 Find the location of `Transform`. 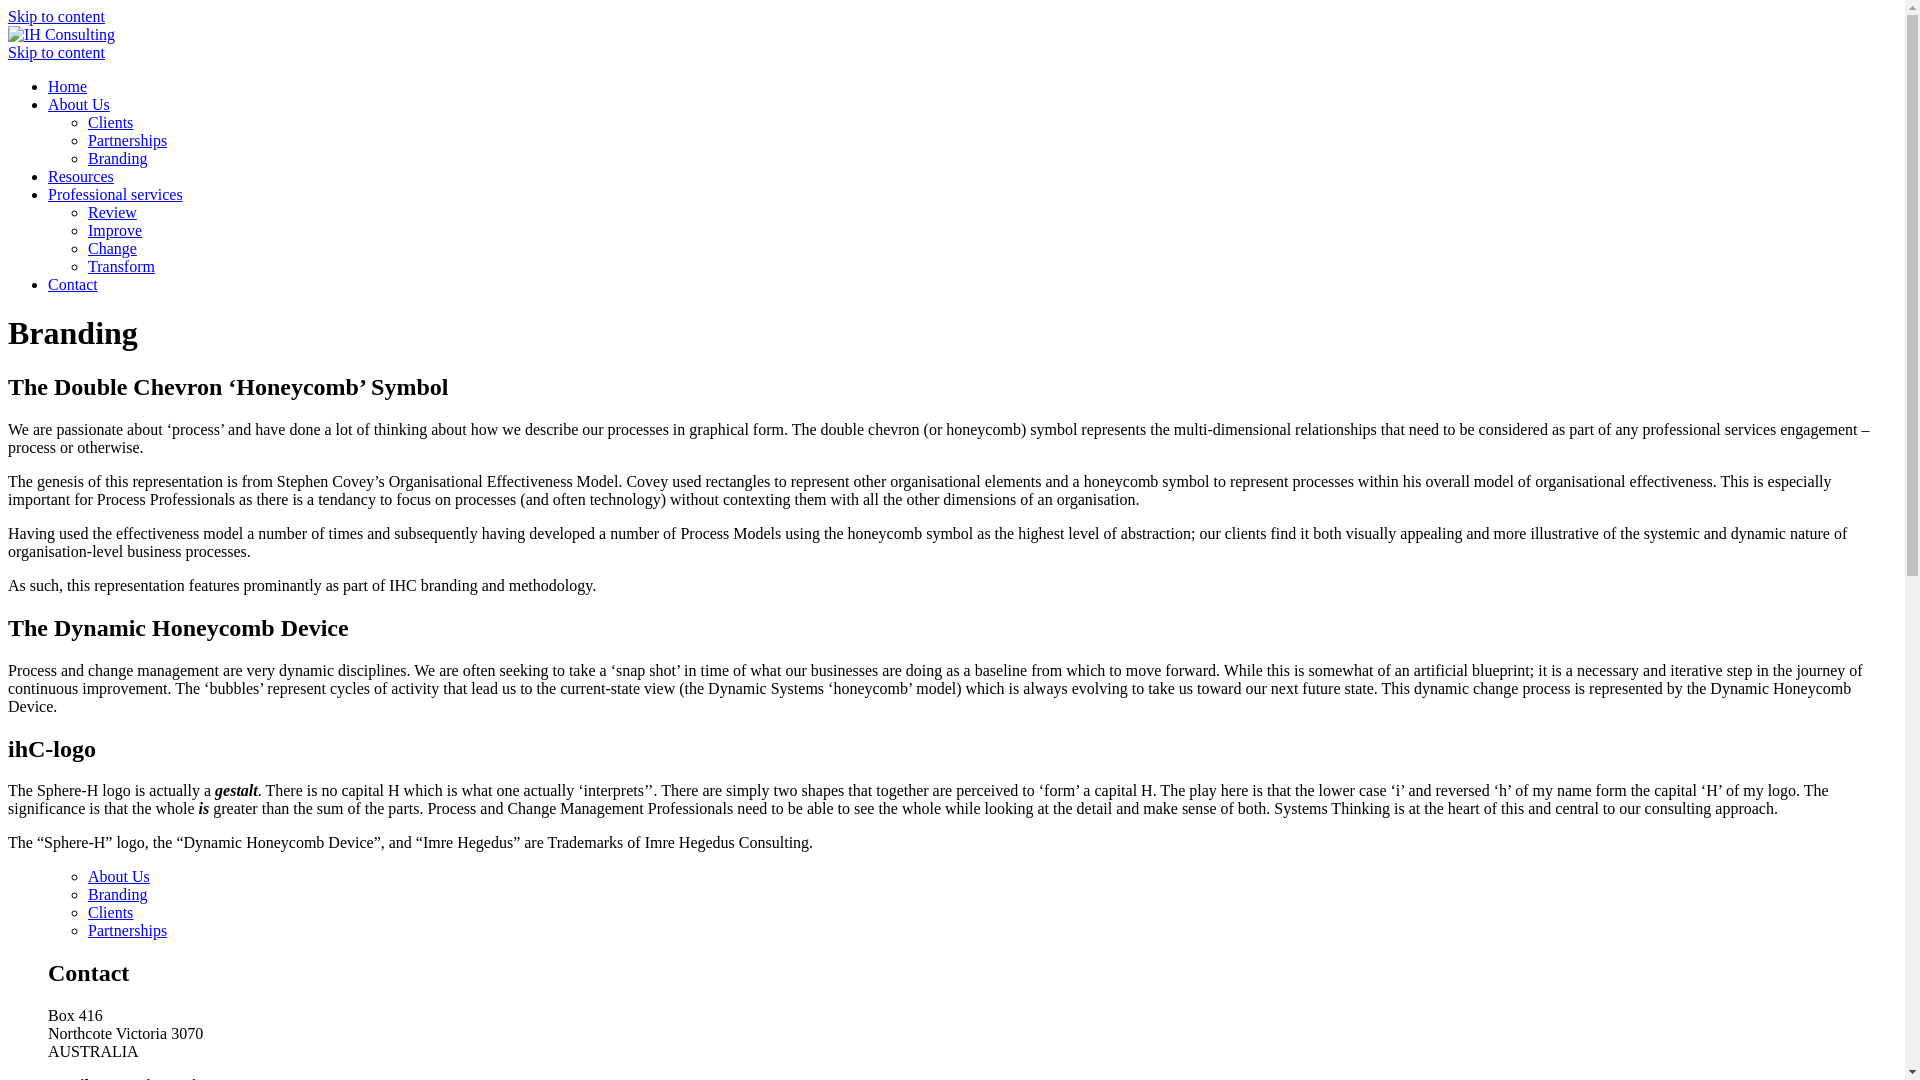

Transform is located at coordinates (122, 266).